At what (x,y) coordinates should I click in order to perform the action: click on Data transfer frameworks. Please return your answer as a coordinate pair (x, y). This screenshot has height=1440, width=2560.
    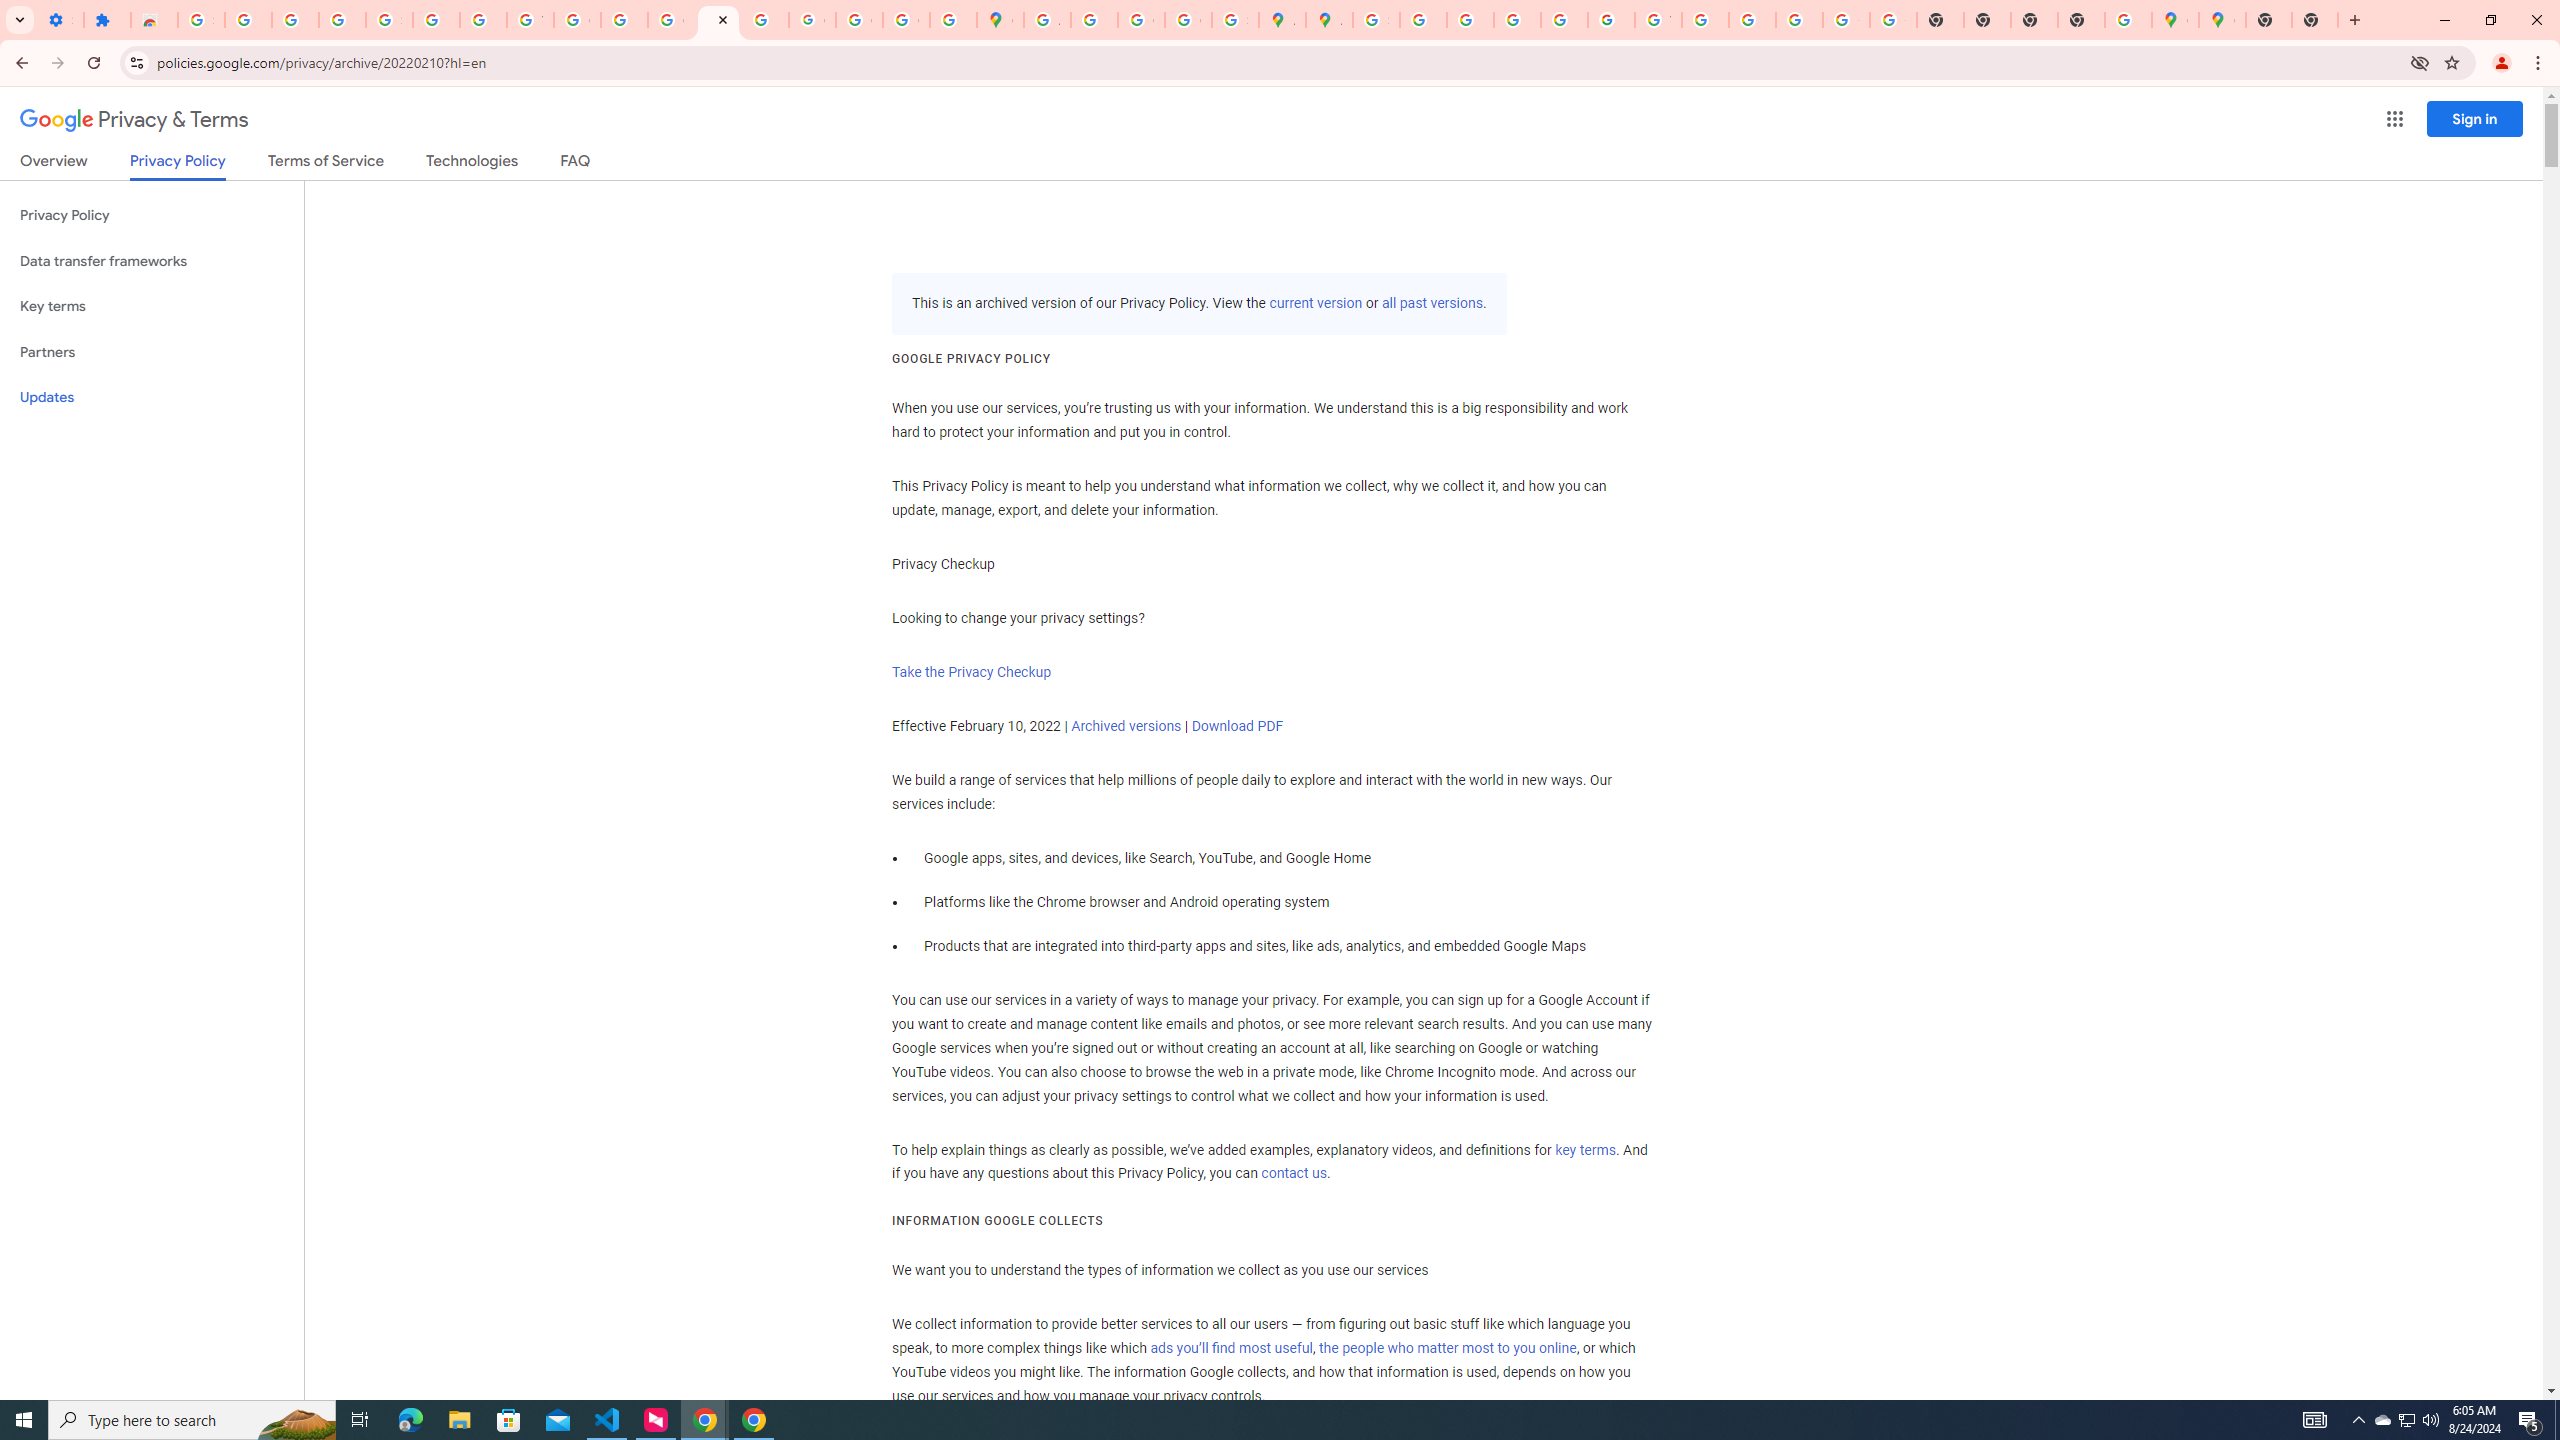
    Looking at the image, I should click on (152, 261).